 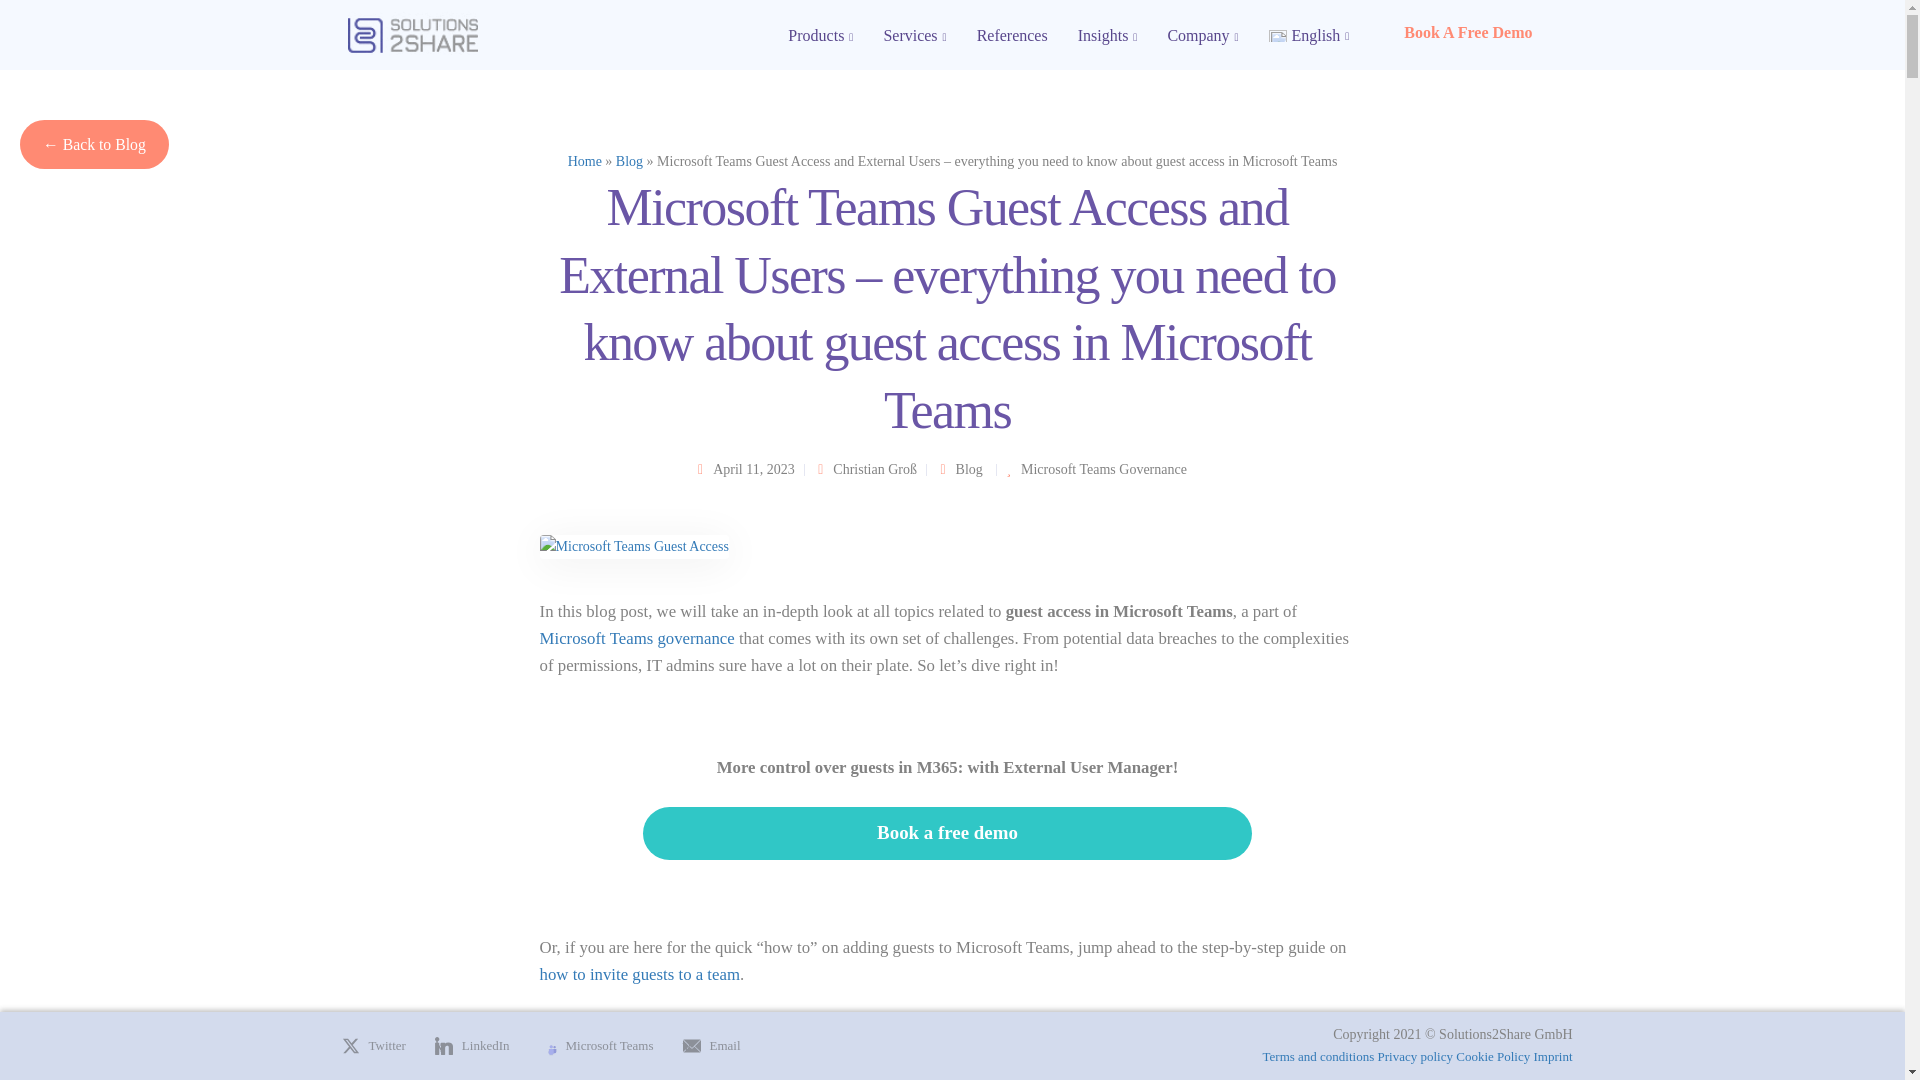 What do you see at coordinates (585, 161) in the screenshot?
I see `Home` at bounding box center [585, 161].